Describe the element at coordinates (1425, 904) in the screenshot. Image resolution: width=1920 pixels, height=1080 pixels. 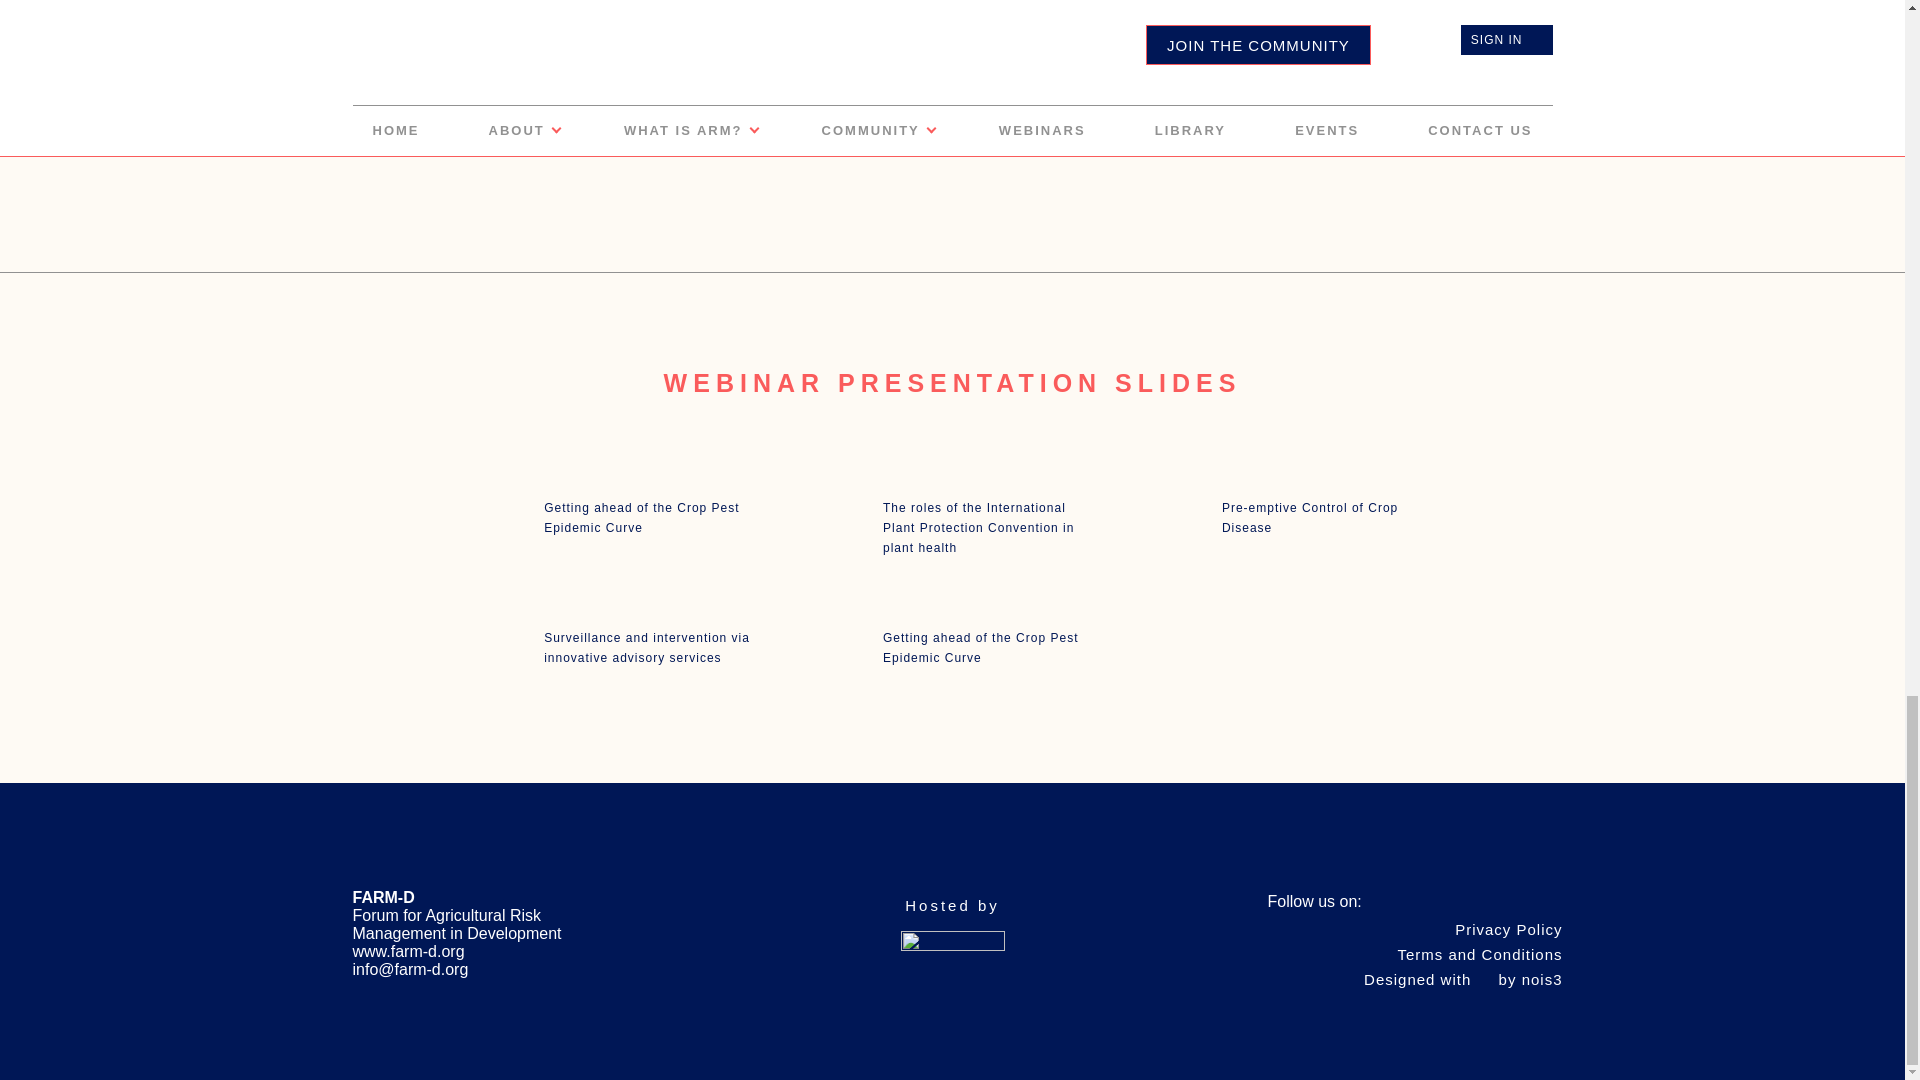
I see `twitter` at that location.